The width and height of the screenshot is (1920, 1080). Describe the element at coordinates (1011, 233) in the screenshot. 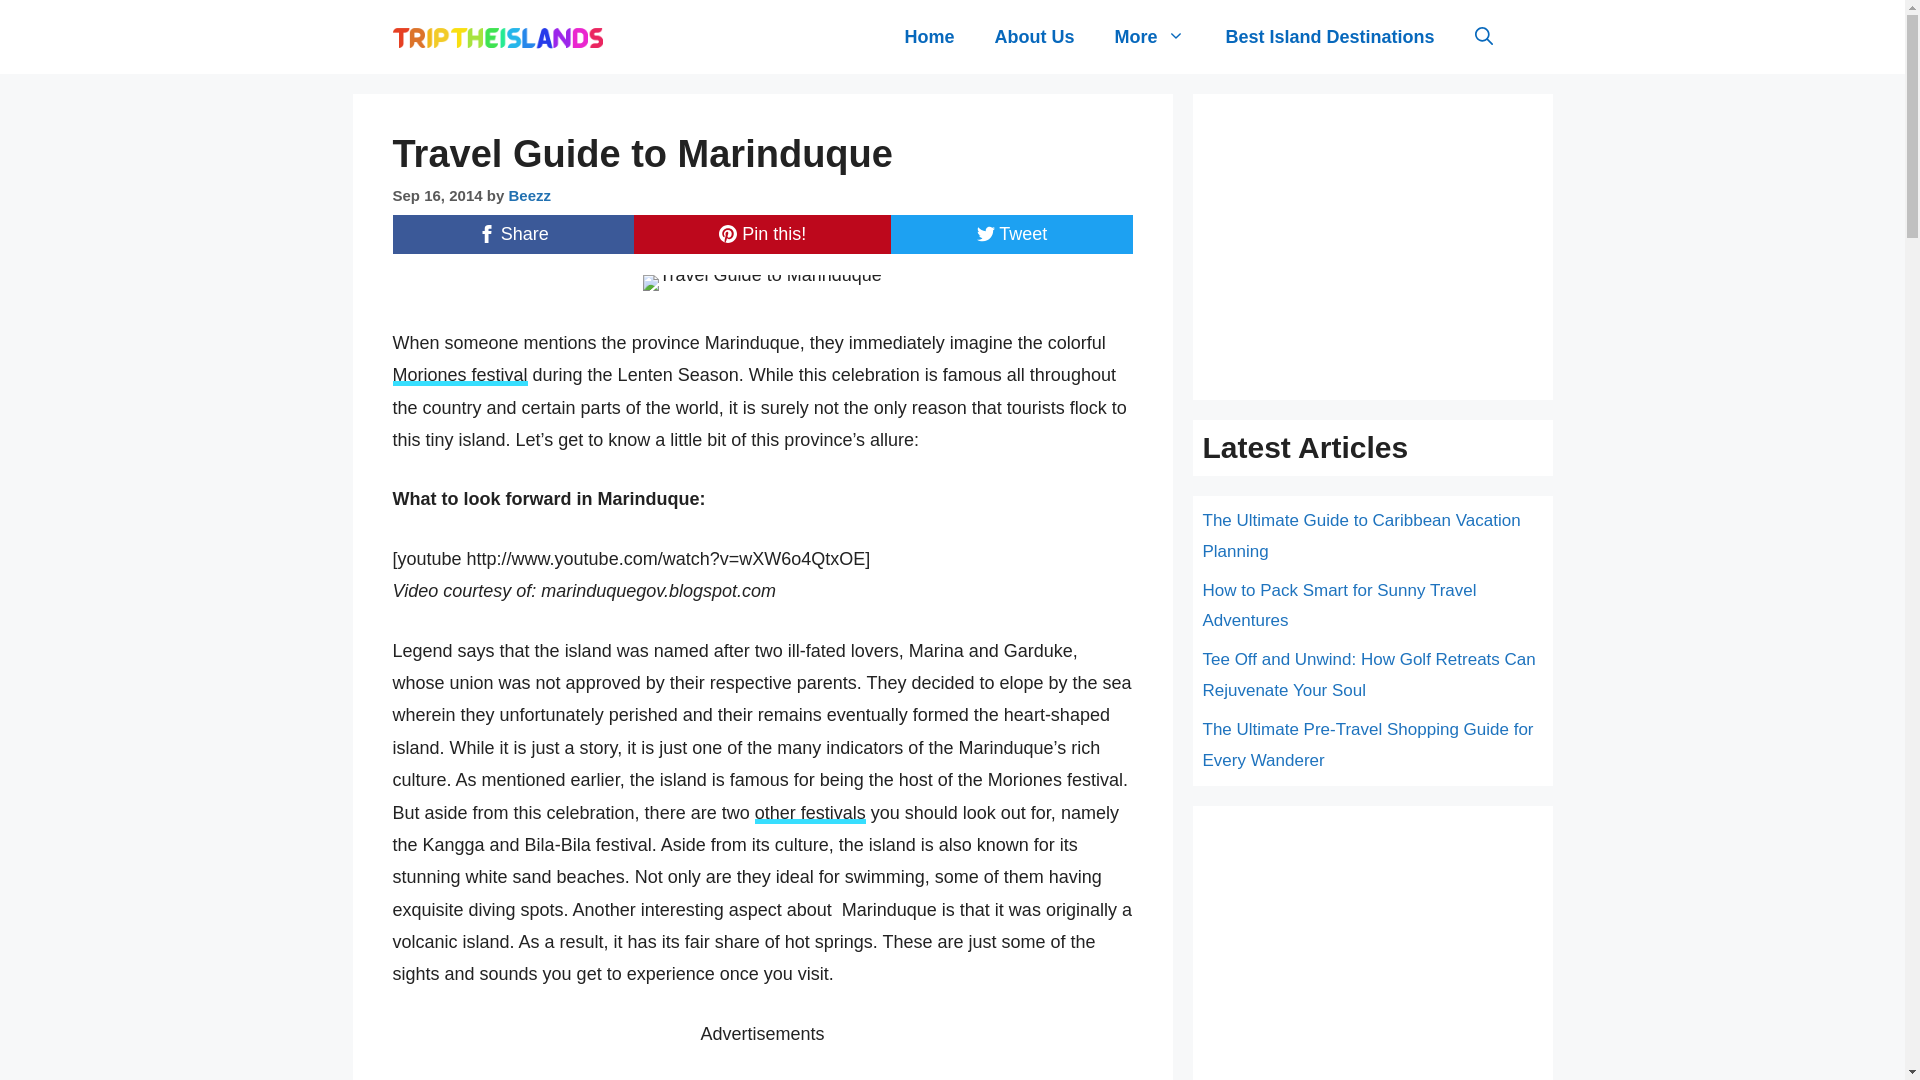

I see `Tweet` at that location.